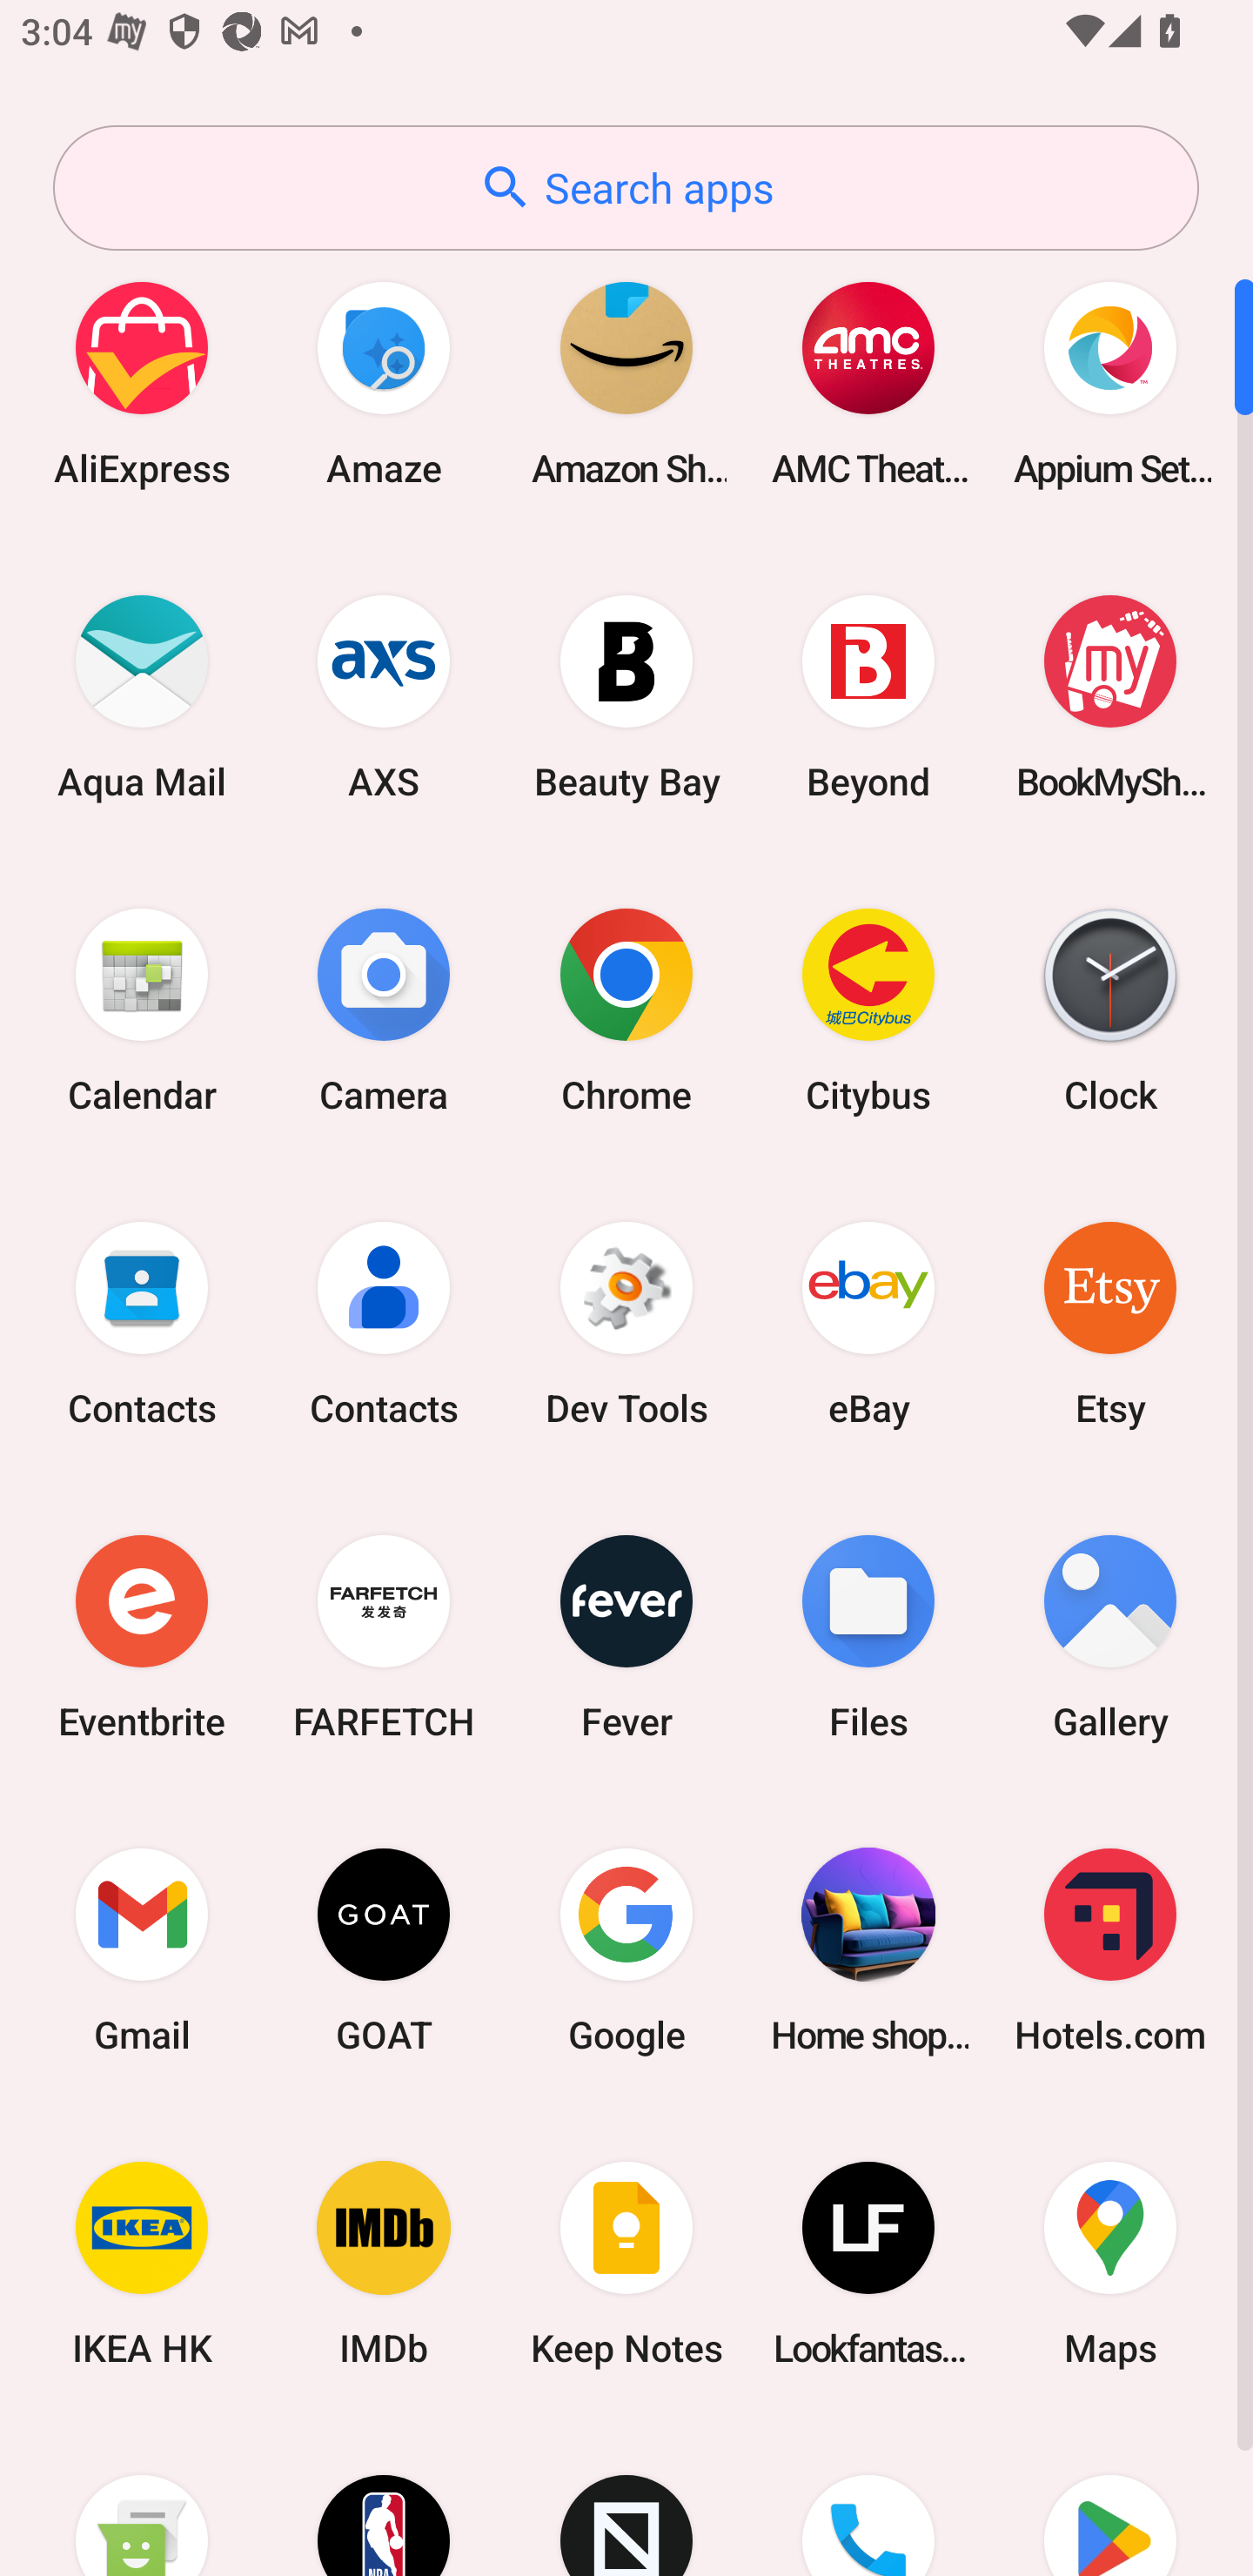 This screenshot has width=1253, height=2576. Describe the element at coordinates (1110, 2499) in the screenshot. I see `Play Store` at that location.